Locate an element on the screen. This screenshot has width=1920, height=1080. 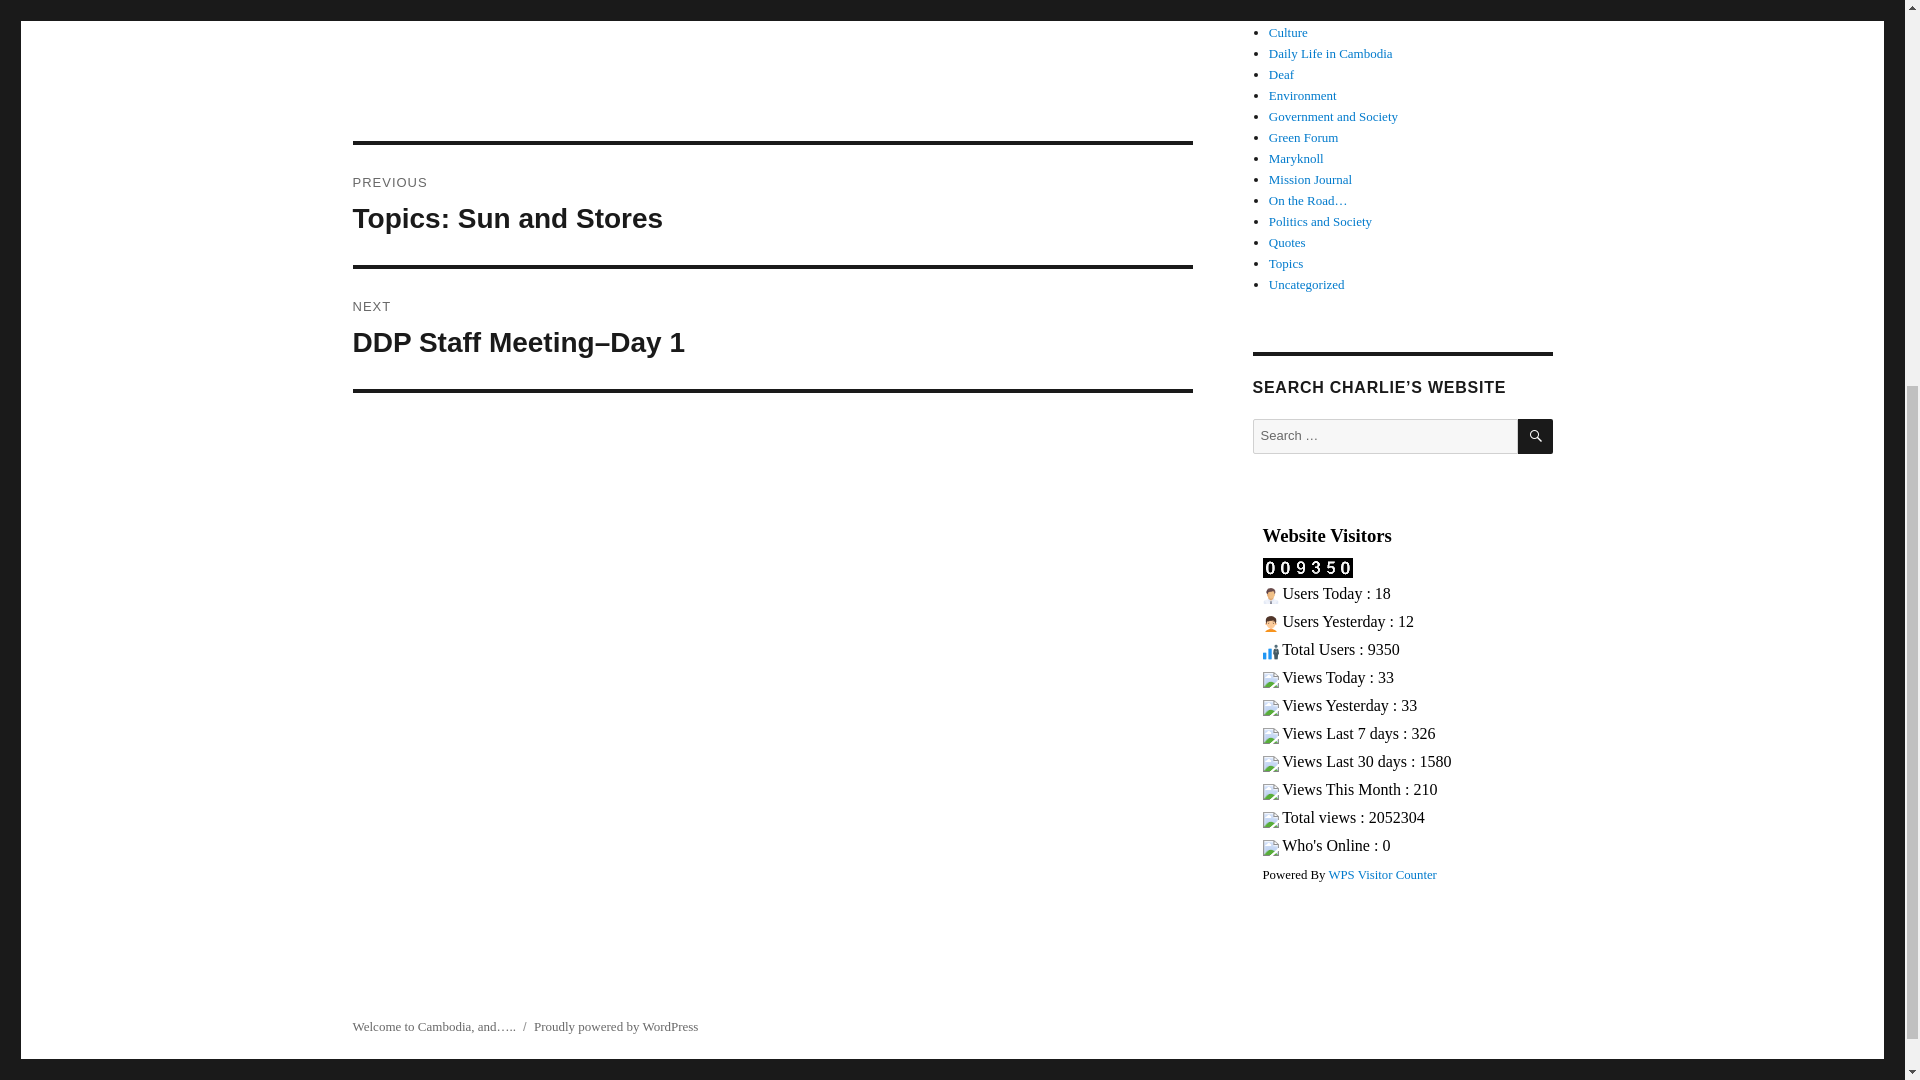
Politics and Society is located at coordinates (1320, 220).